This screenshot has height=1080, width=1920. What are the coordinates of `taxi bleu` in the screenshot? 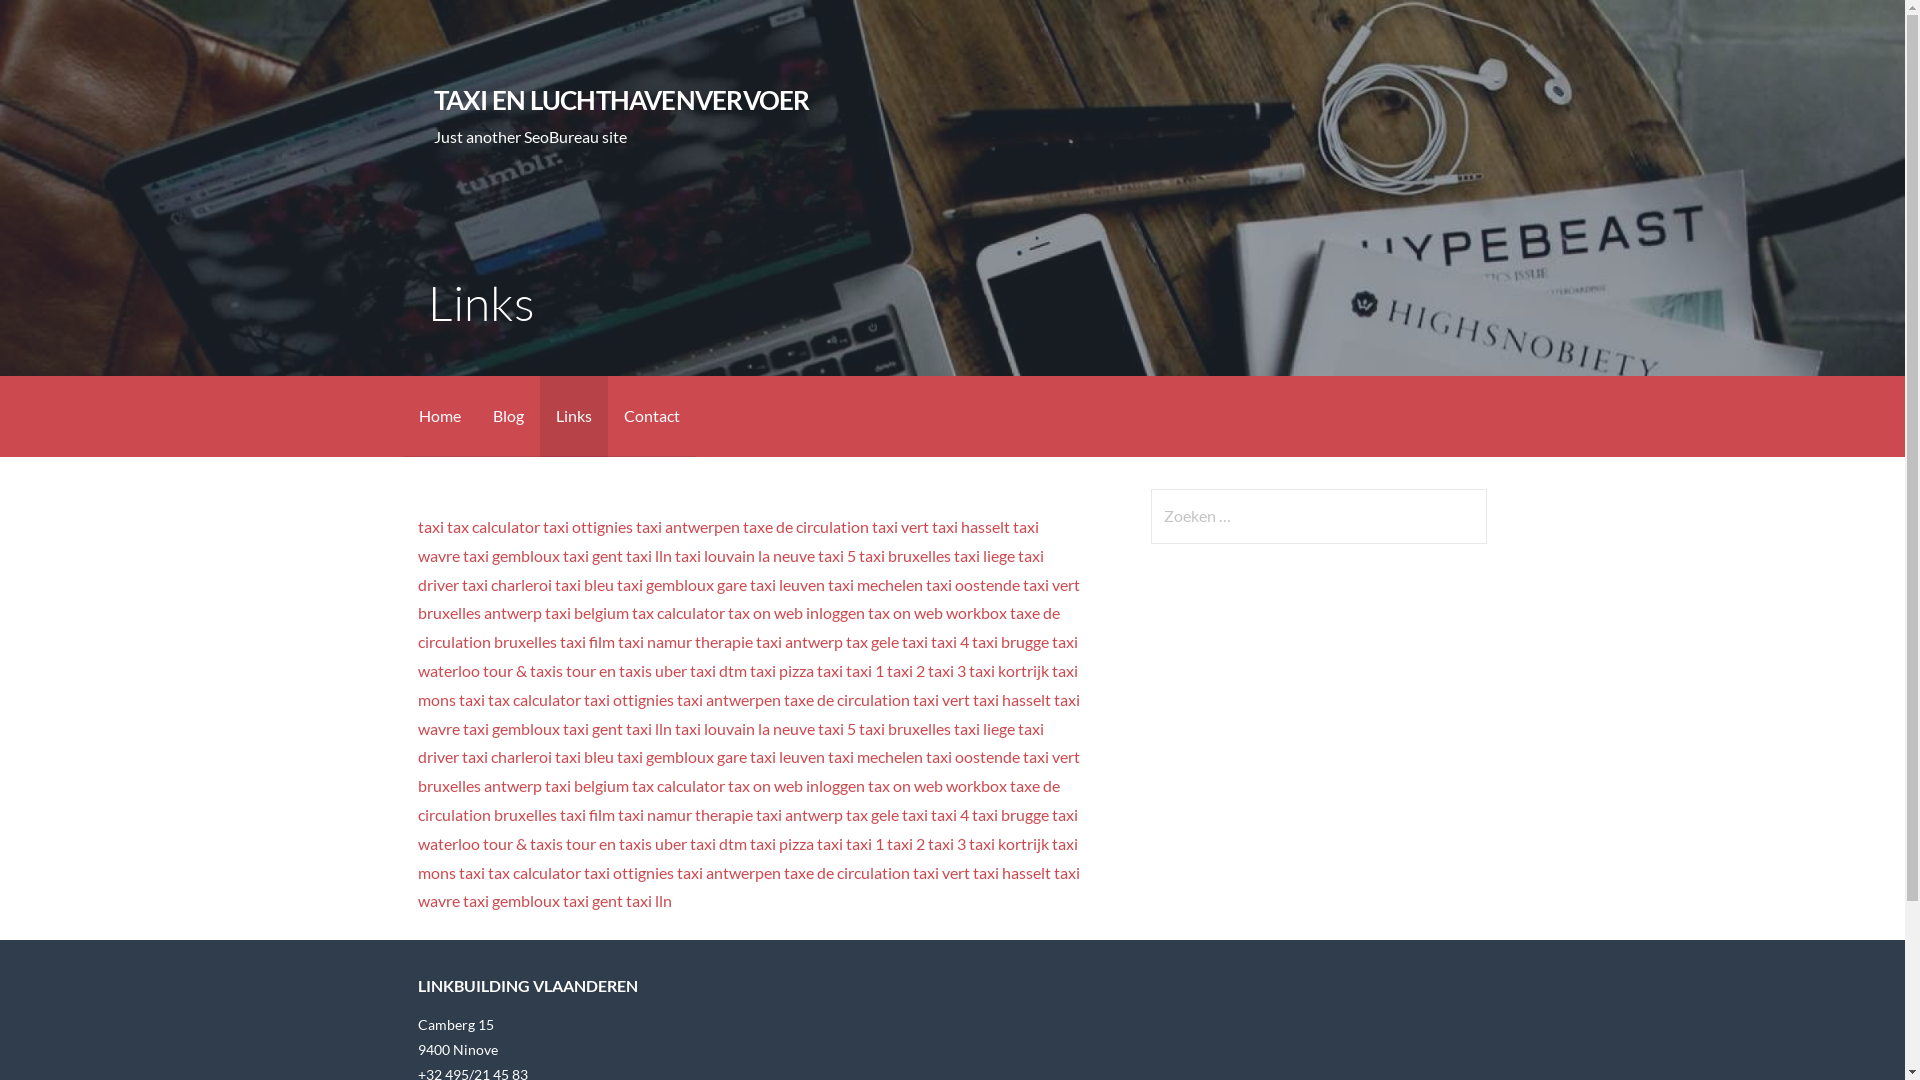 It's located at (584, 584).